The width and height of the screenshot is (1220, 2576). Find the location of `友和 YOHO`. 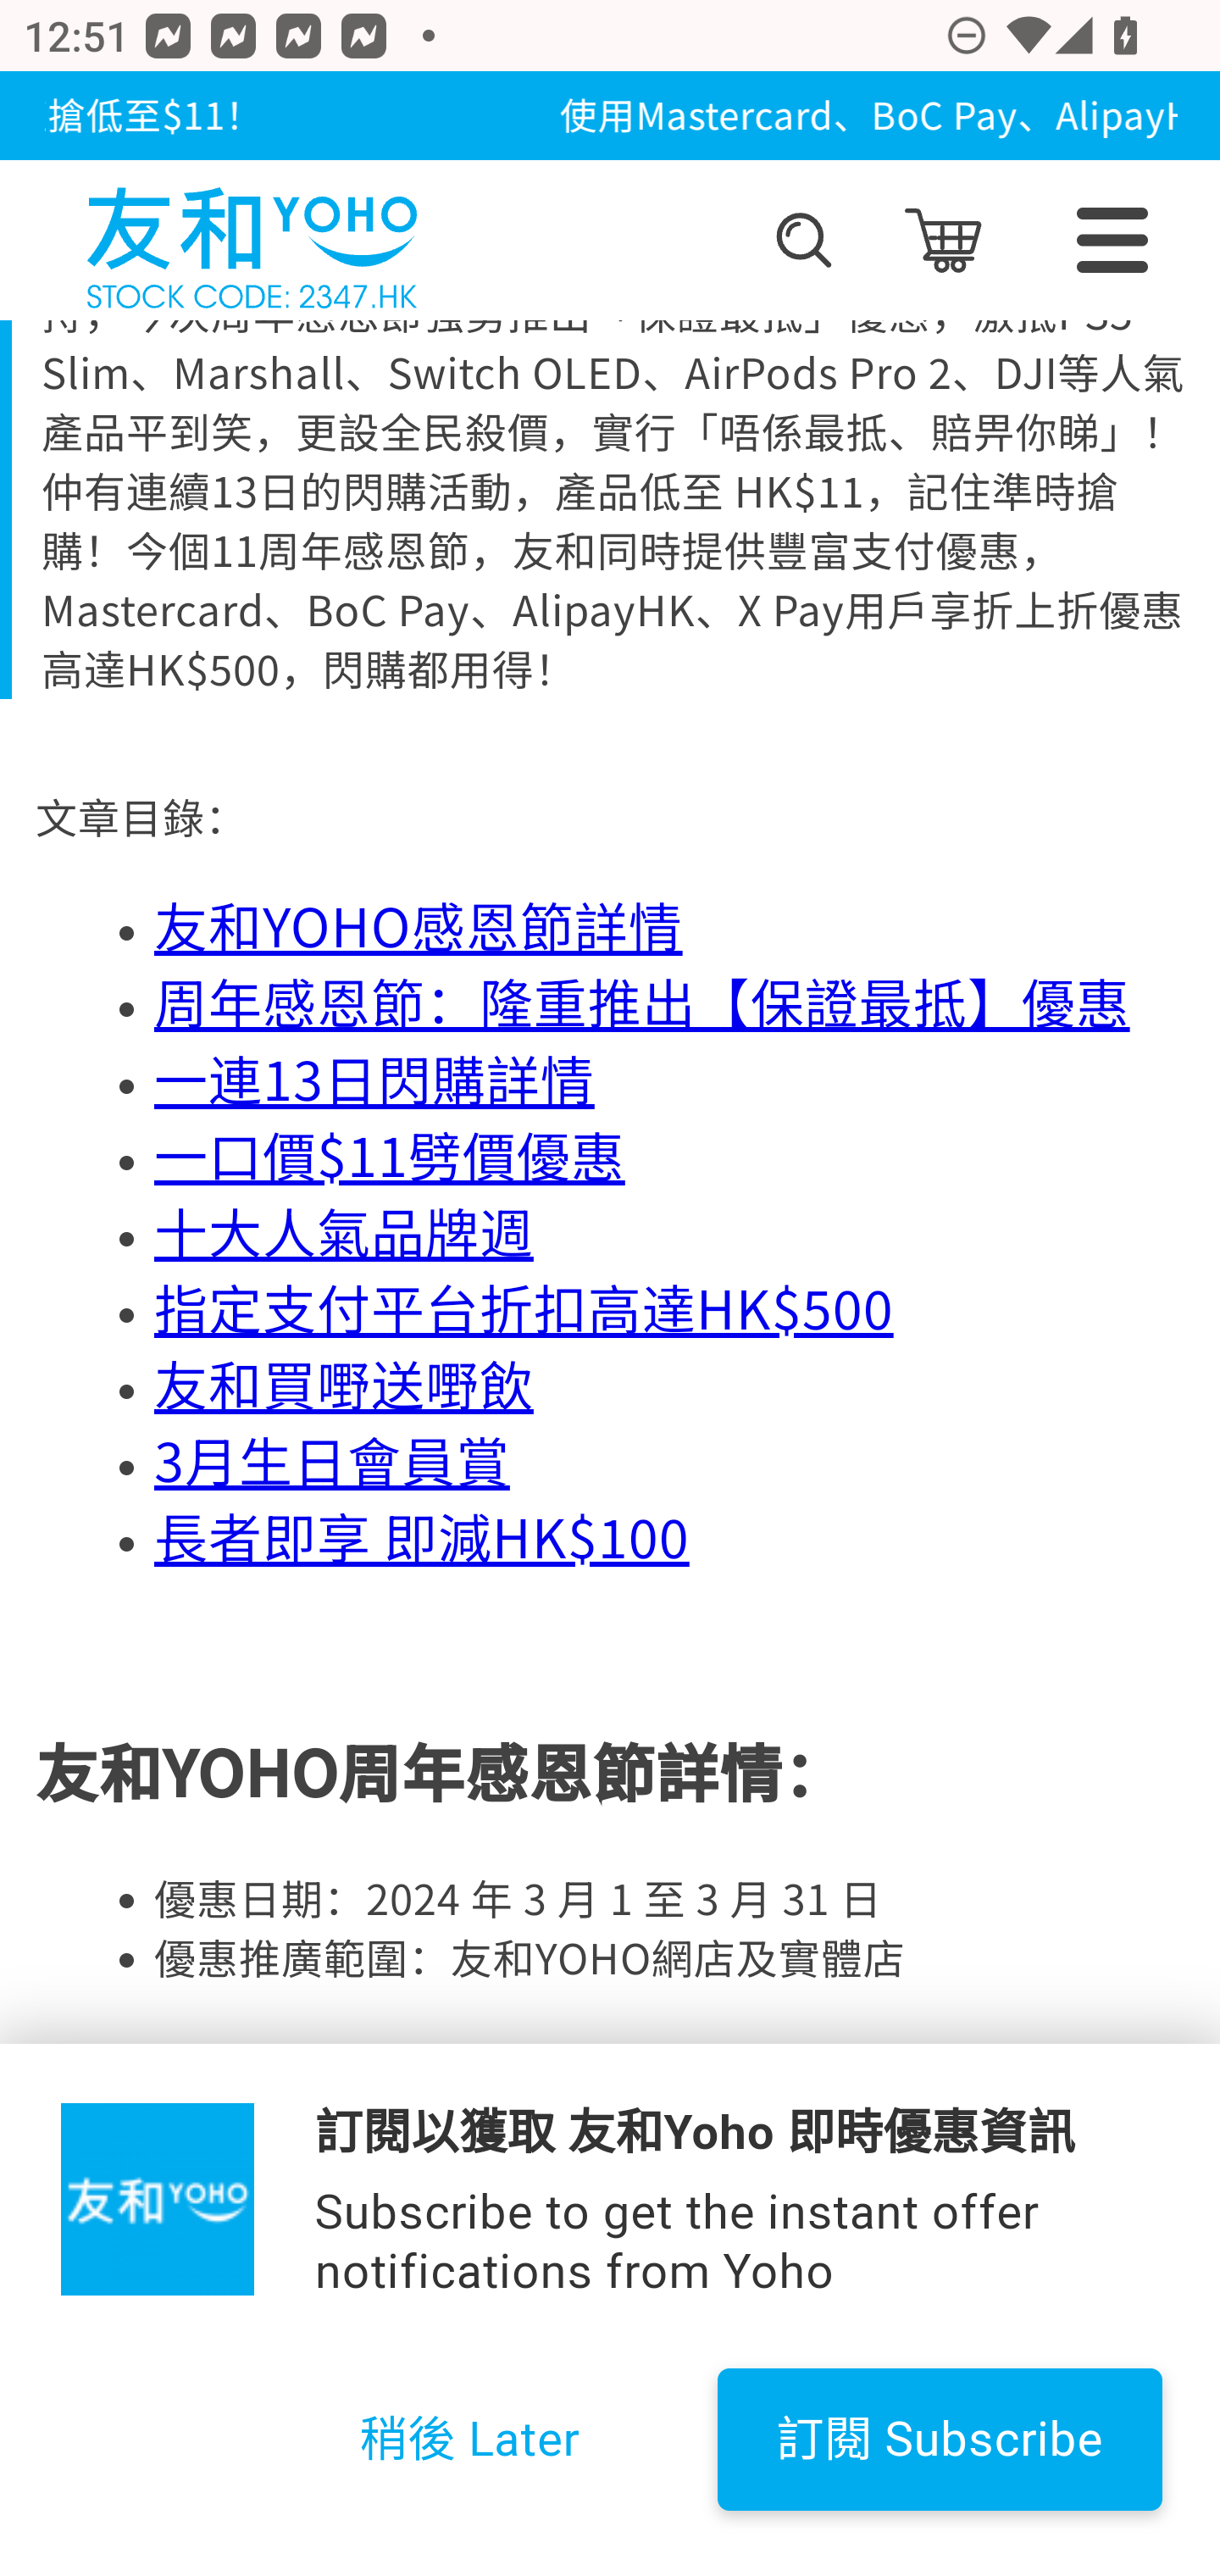

友和 YOHO is located at coordinates (251, 241).